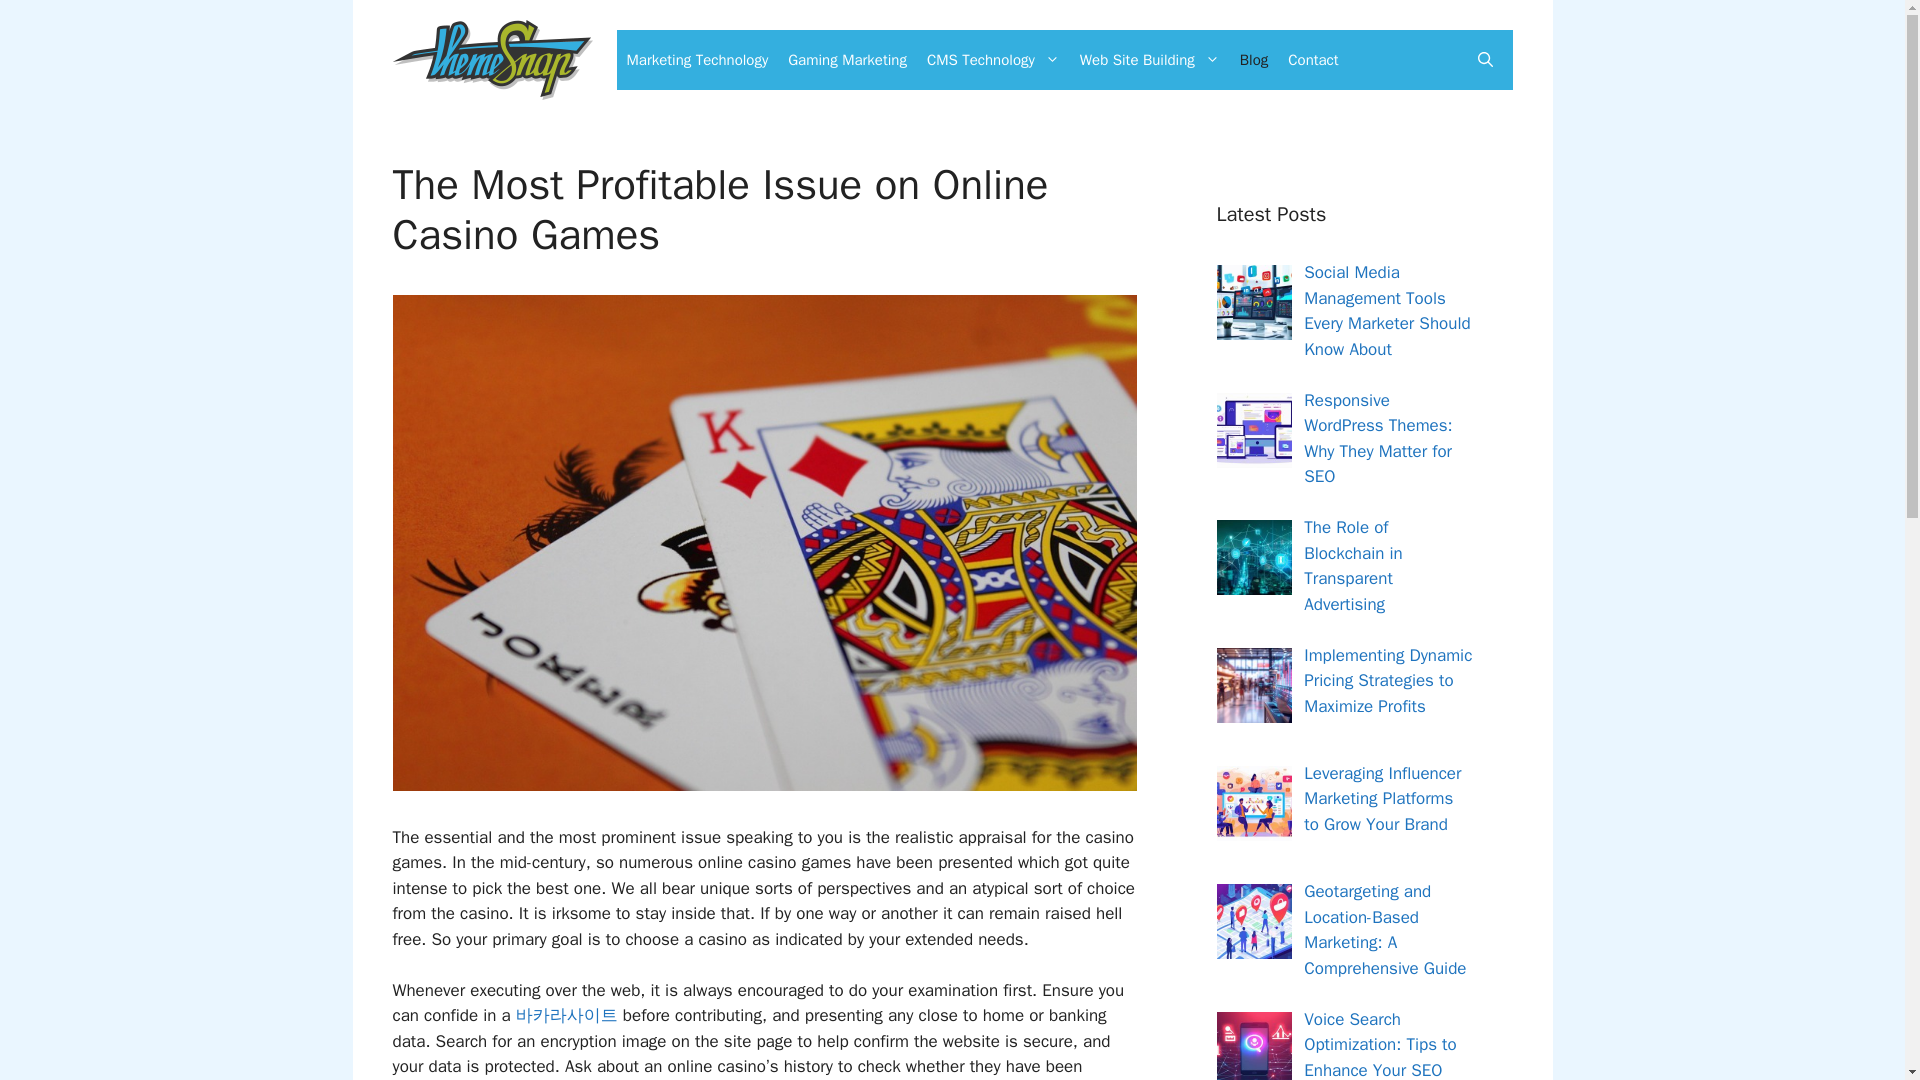 Image resolution: width=1920 pixels, height=1080 pixels. I want to click on Gaming Marketing, so click(847, 60).